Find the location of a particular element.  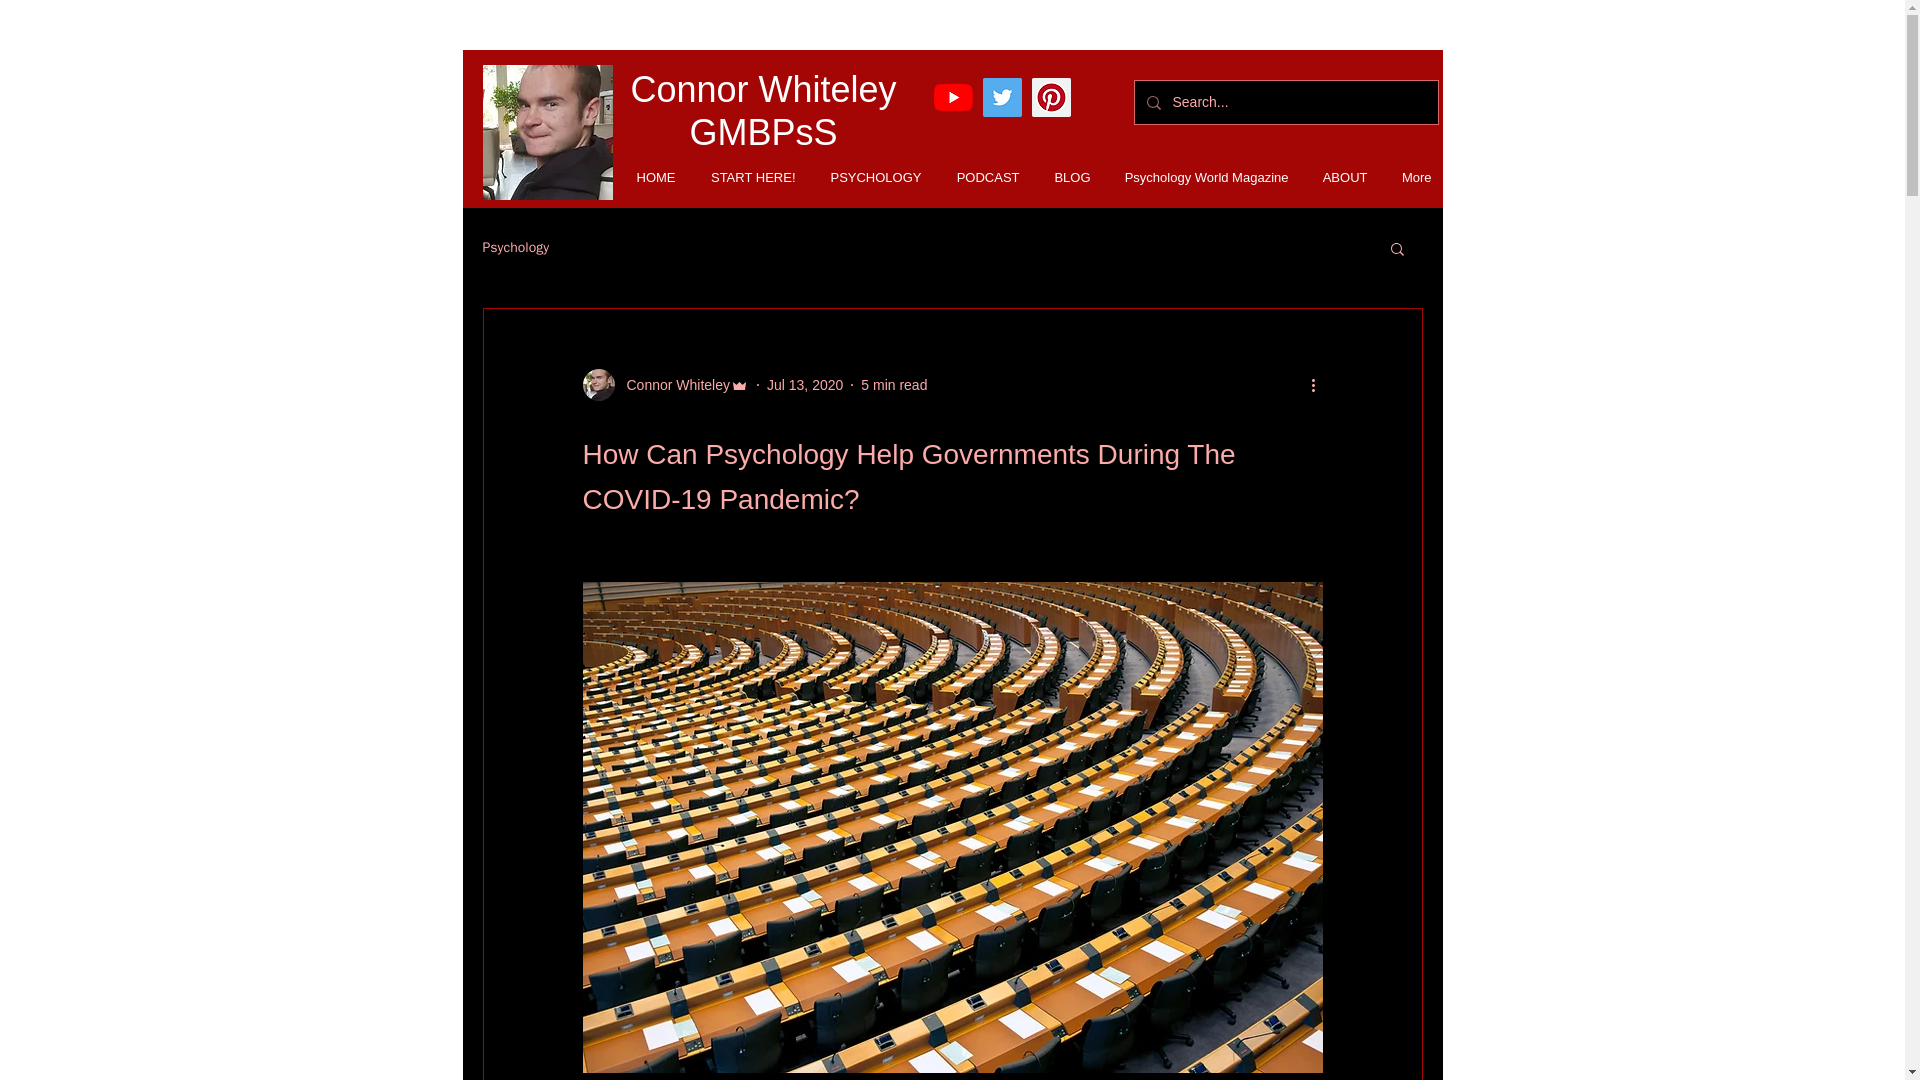

PODCAST is located at coordinates (980, 178).